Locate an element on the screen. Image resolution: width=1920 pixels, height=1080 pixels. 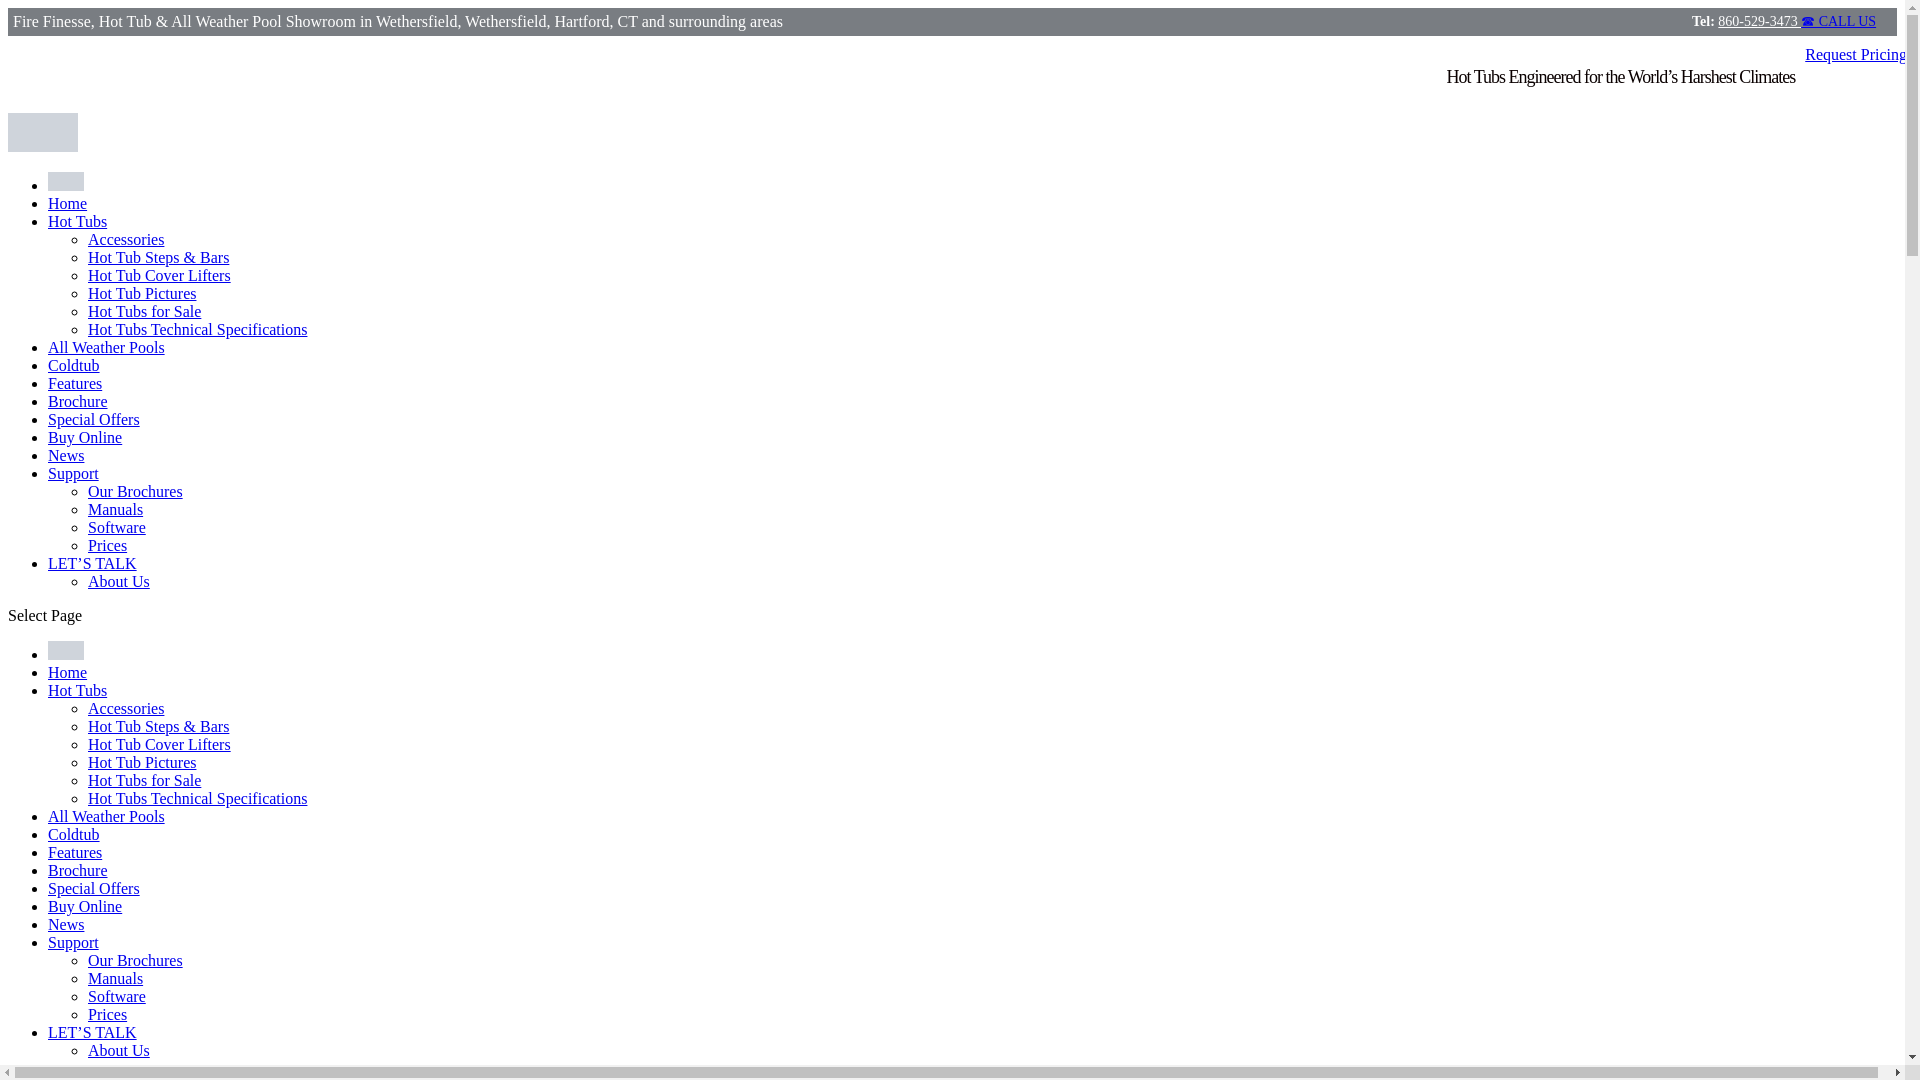
Choose Your Location is located at coordinates (66, 650).